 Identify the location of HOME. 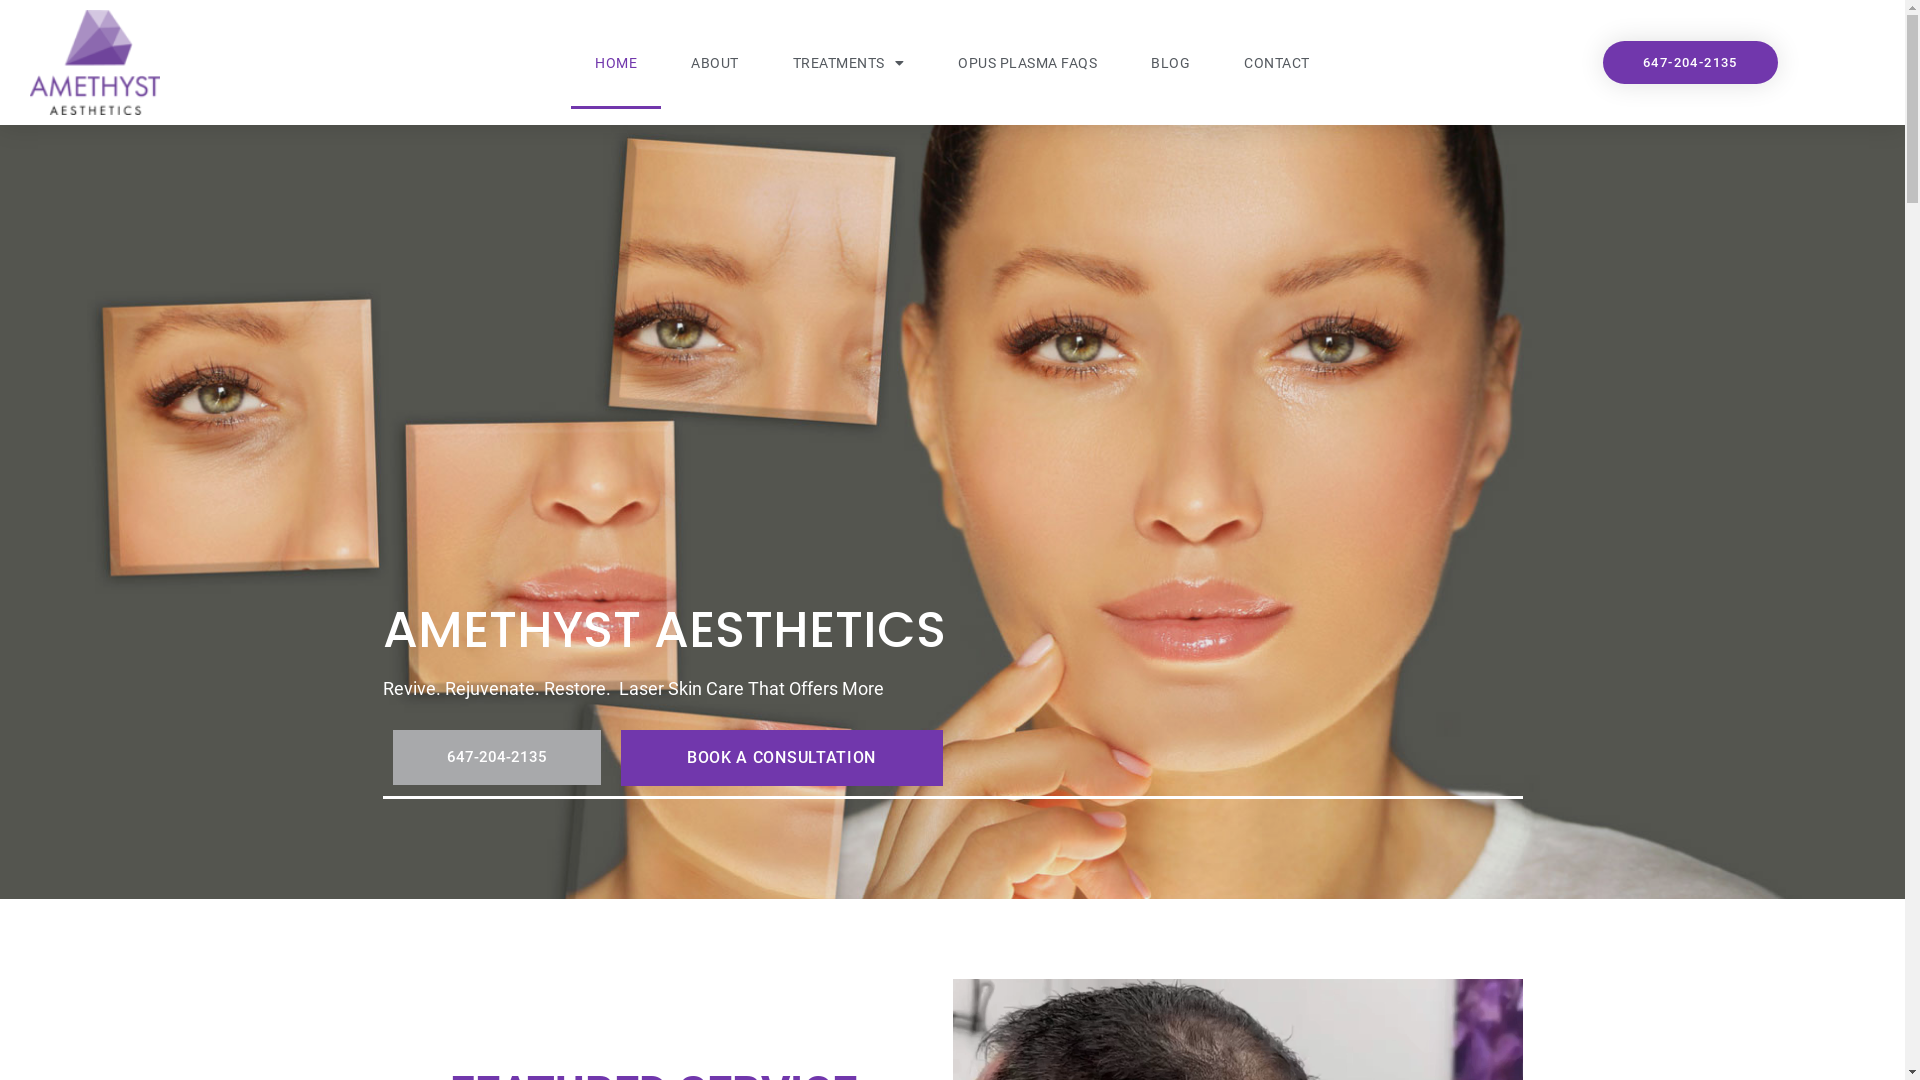
(616, 63).